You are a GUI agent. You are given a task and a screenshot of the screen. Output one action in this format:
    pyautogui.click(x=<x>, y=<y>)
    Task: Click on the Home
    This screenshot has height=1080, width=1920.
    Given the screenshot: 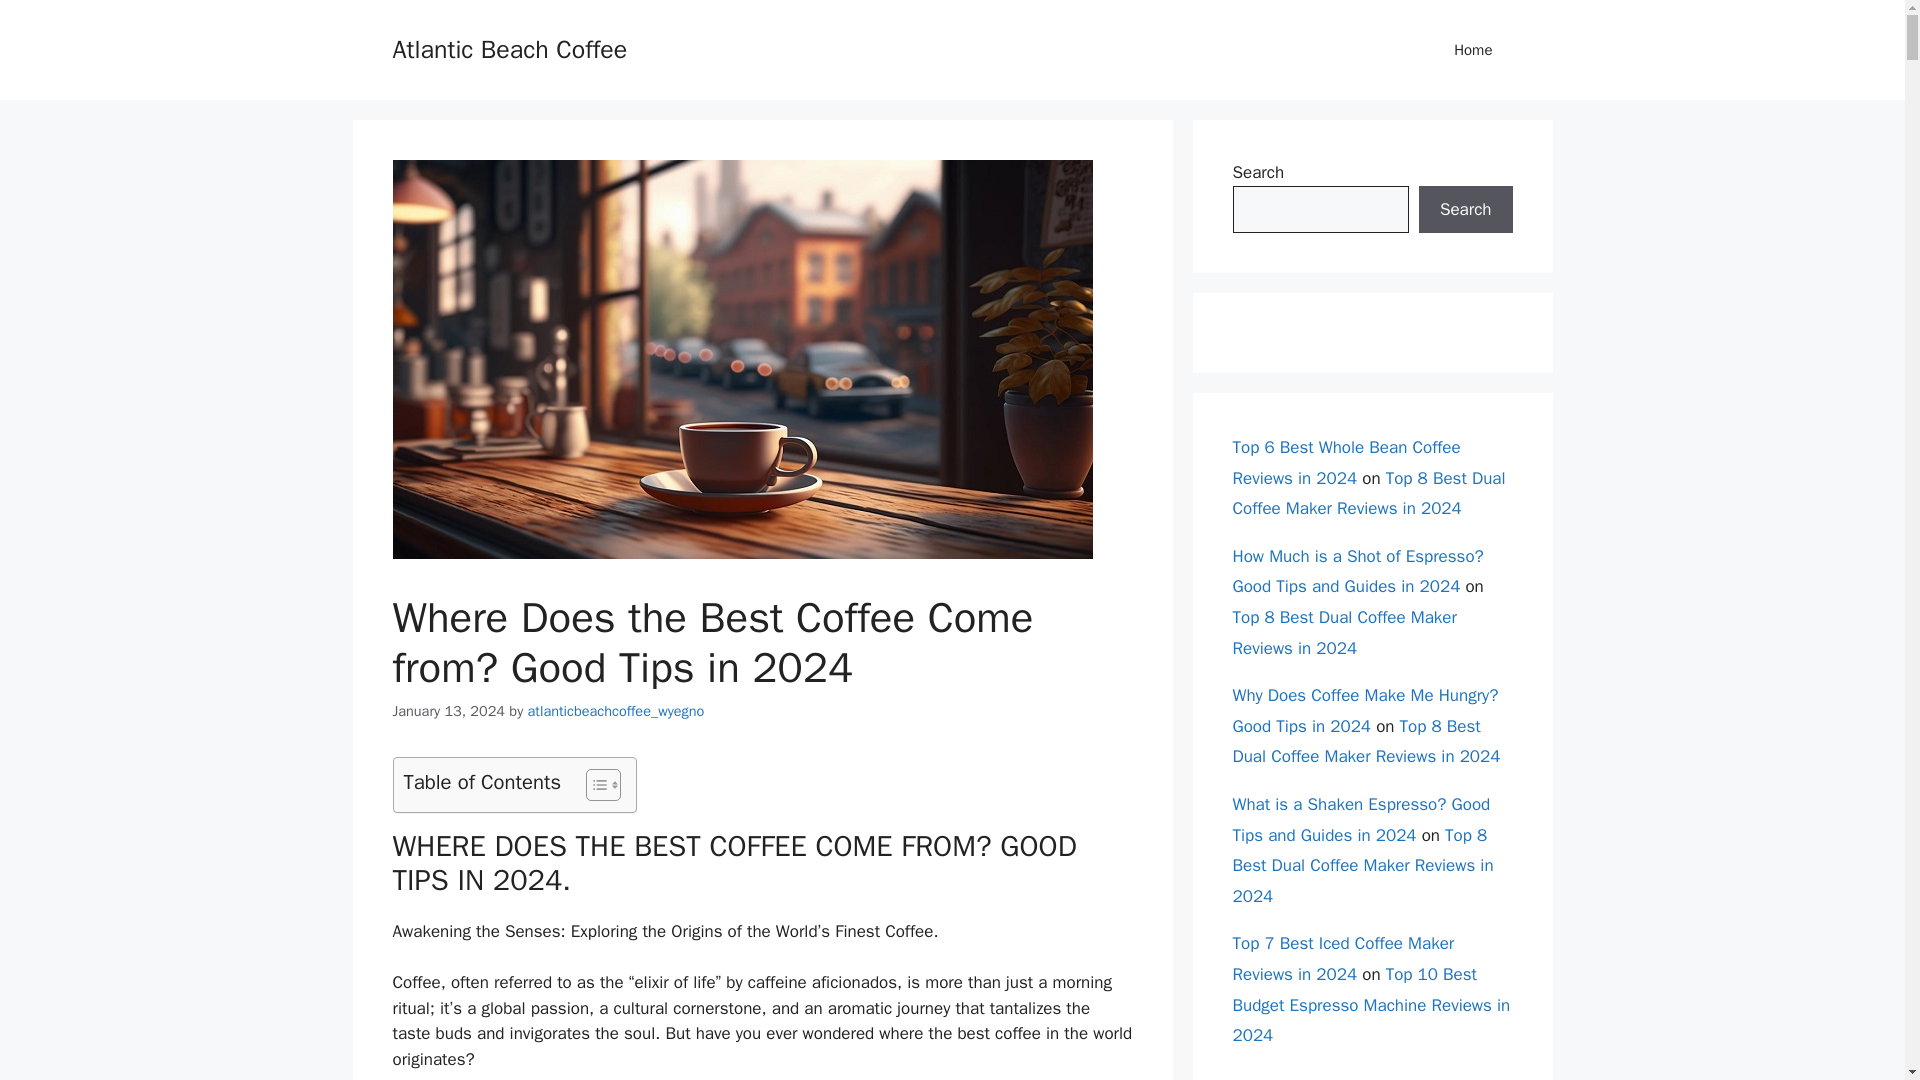 What is the action you would take?
    pyautogui.click(x=1473, y=50)
    